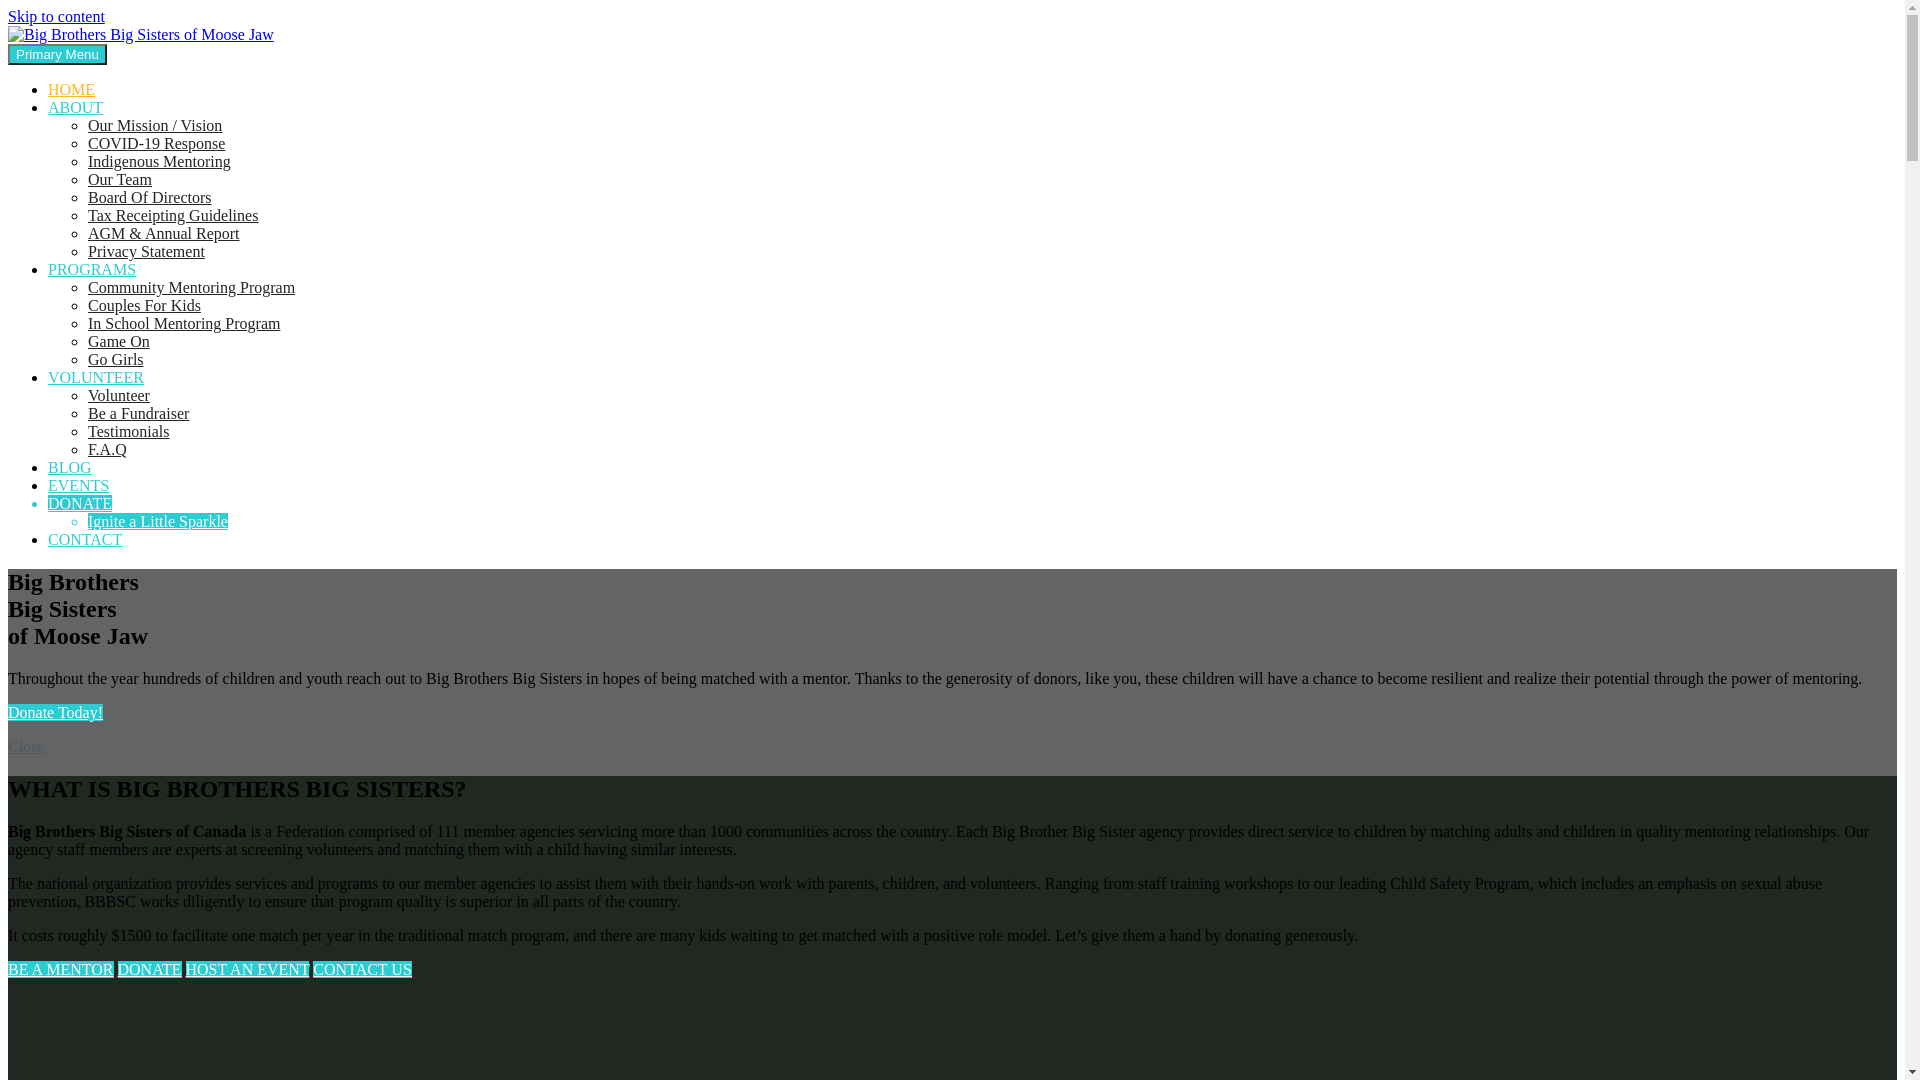  Describe the element at coordinates (108, 450) in the screenshot. I see `F.A.Q` at that location.